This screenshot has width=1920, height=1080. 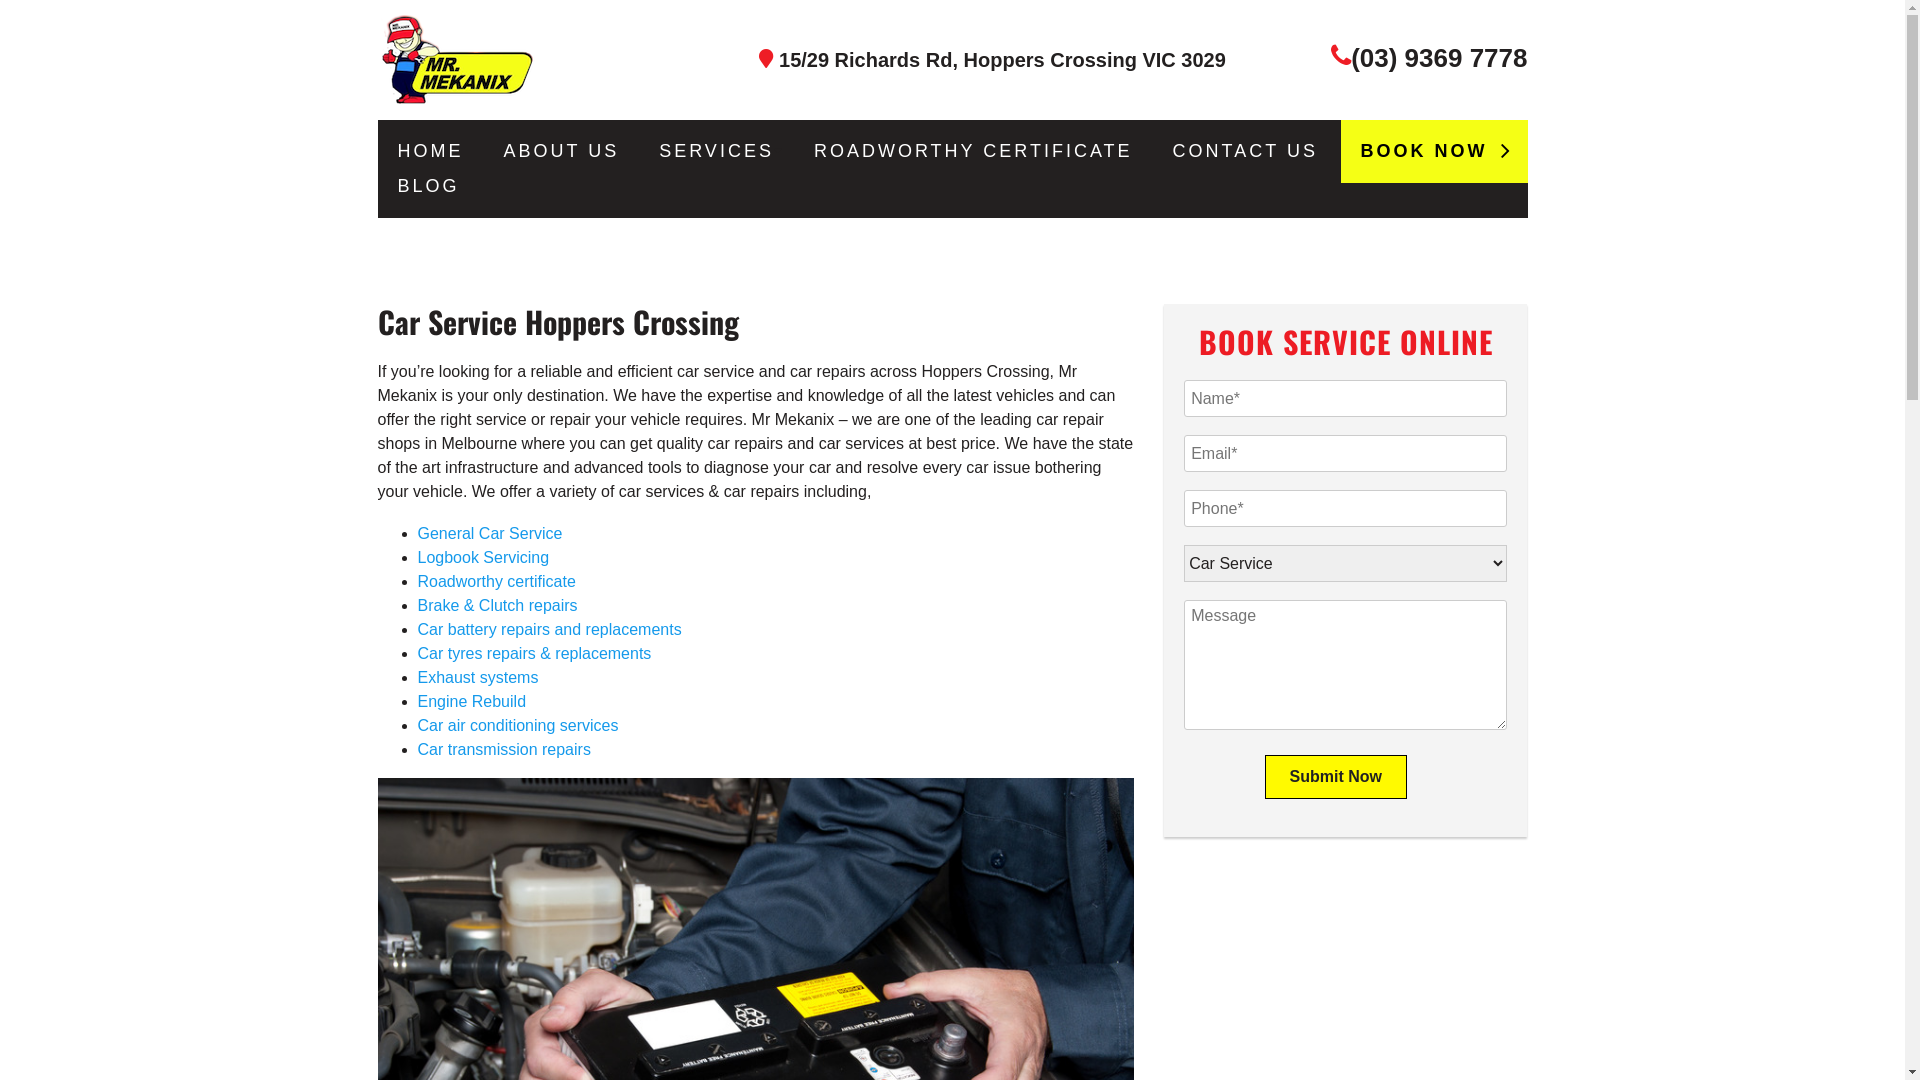 I want to click on Roadworthy certificate, so click(x=497, y=582).